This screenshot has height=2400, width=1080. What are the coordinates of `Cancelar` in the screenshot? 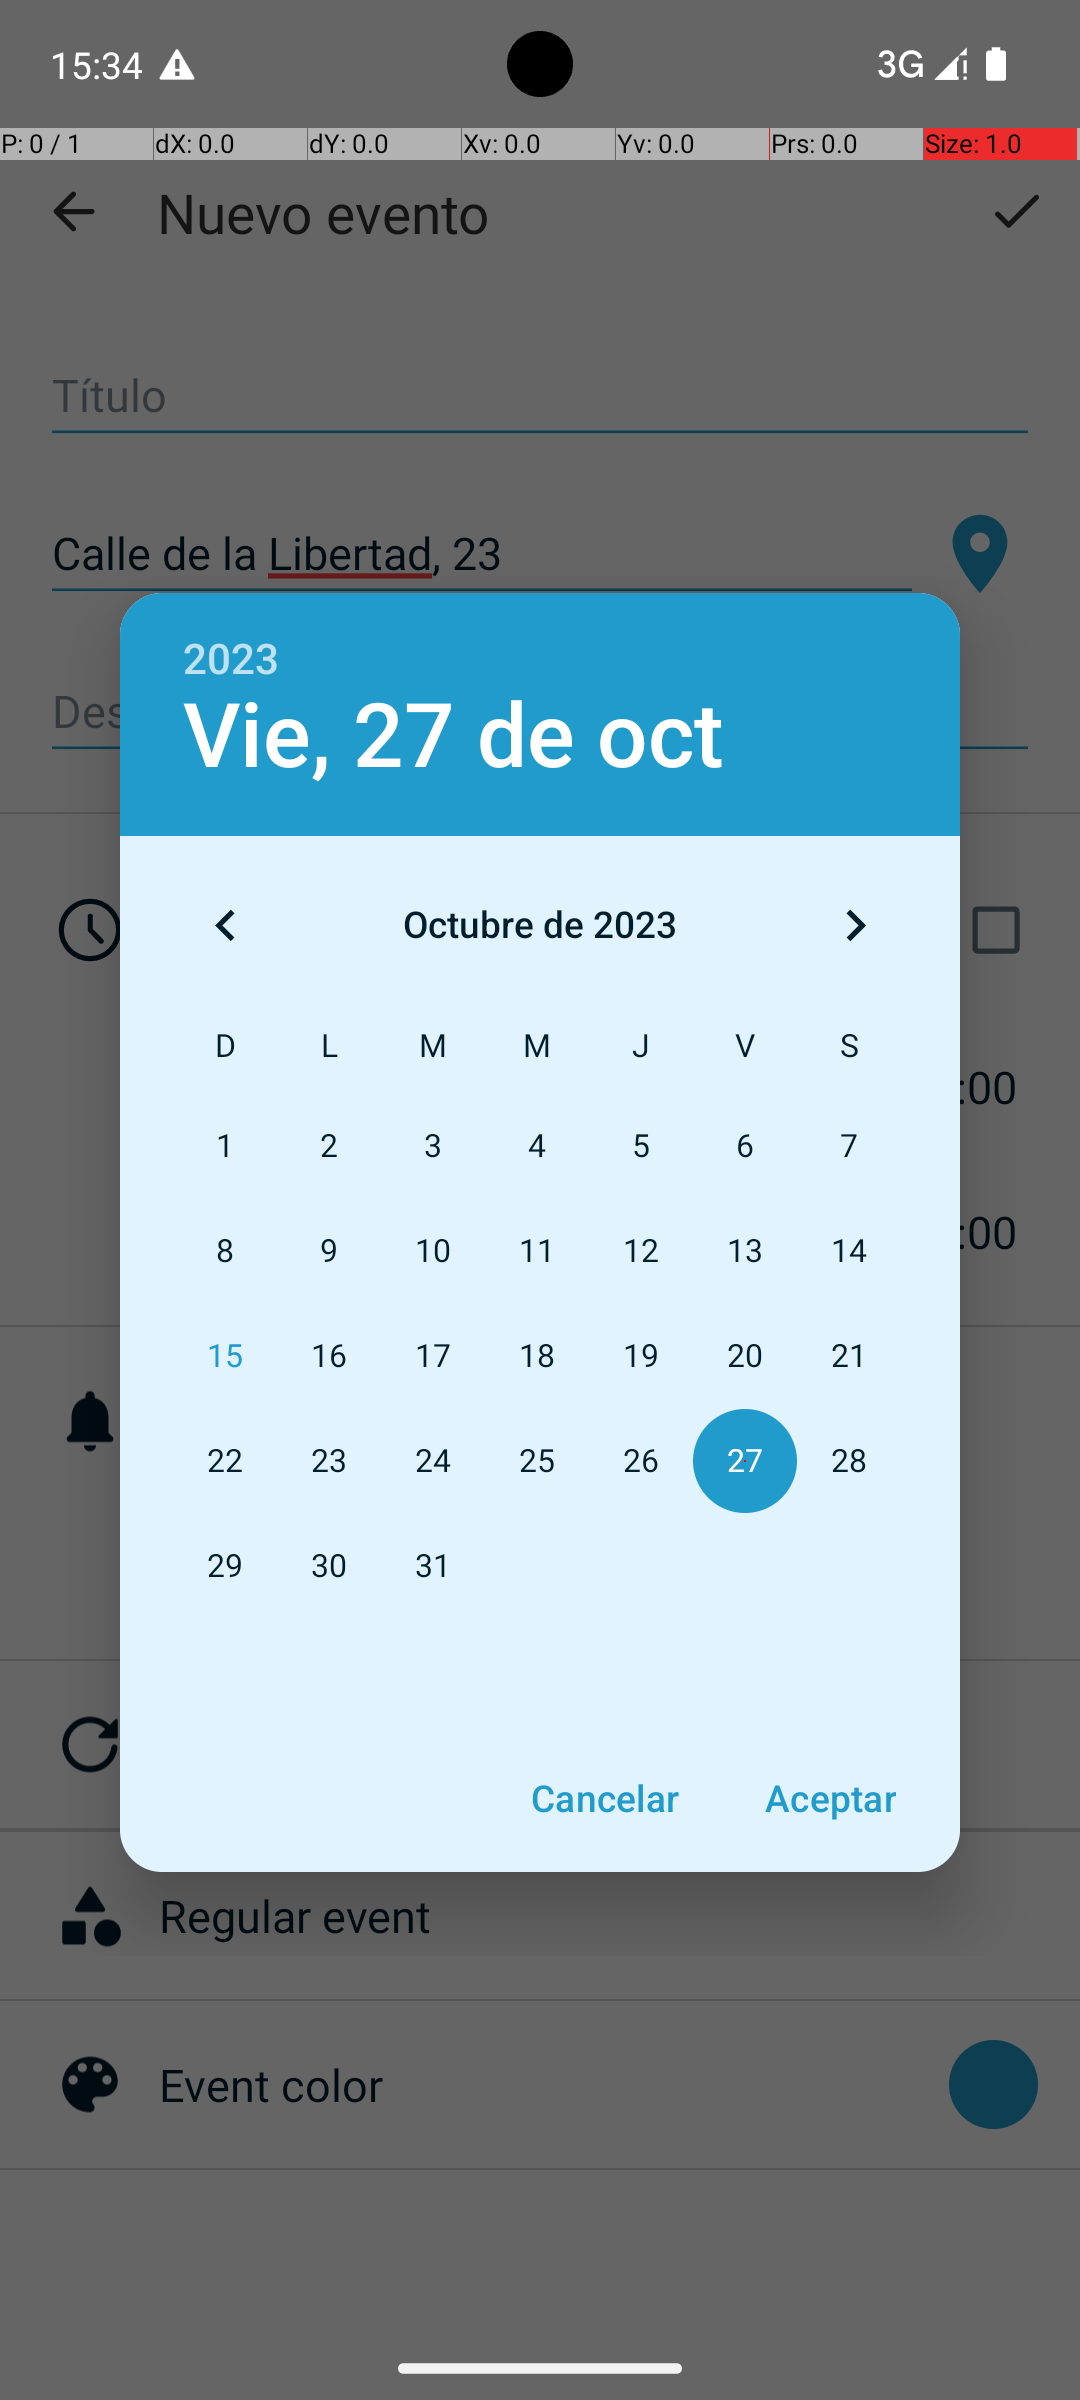 It's located at (604, 1798).